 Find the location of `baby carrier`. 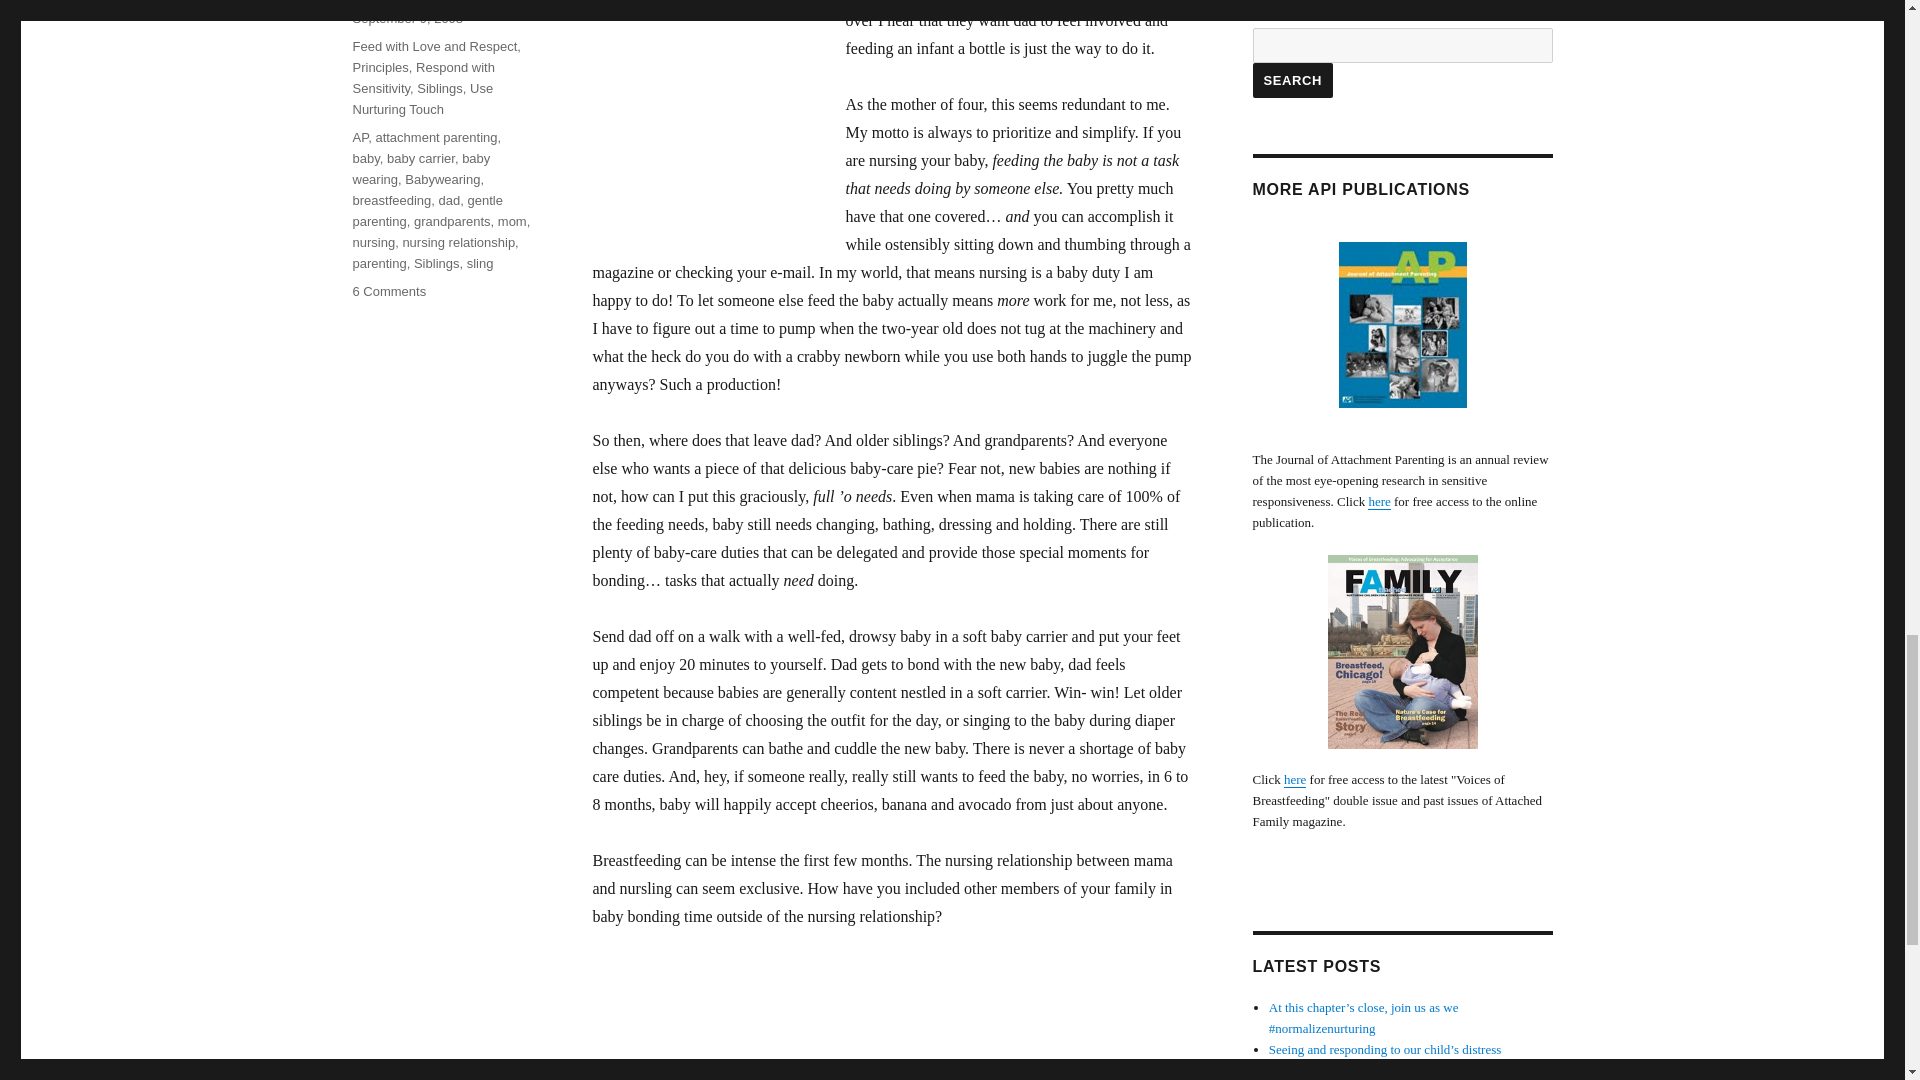

baby carrier is located at coordinates (421, 158).